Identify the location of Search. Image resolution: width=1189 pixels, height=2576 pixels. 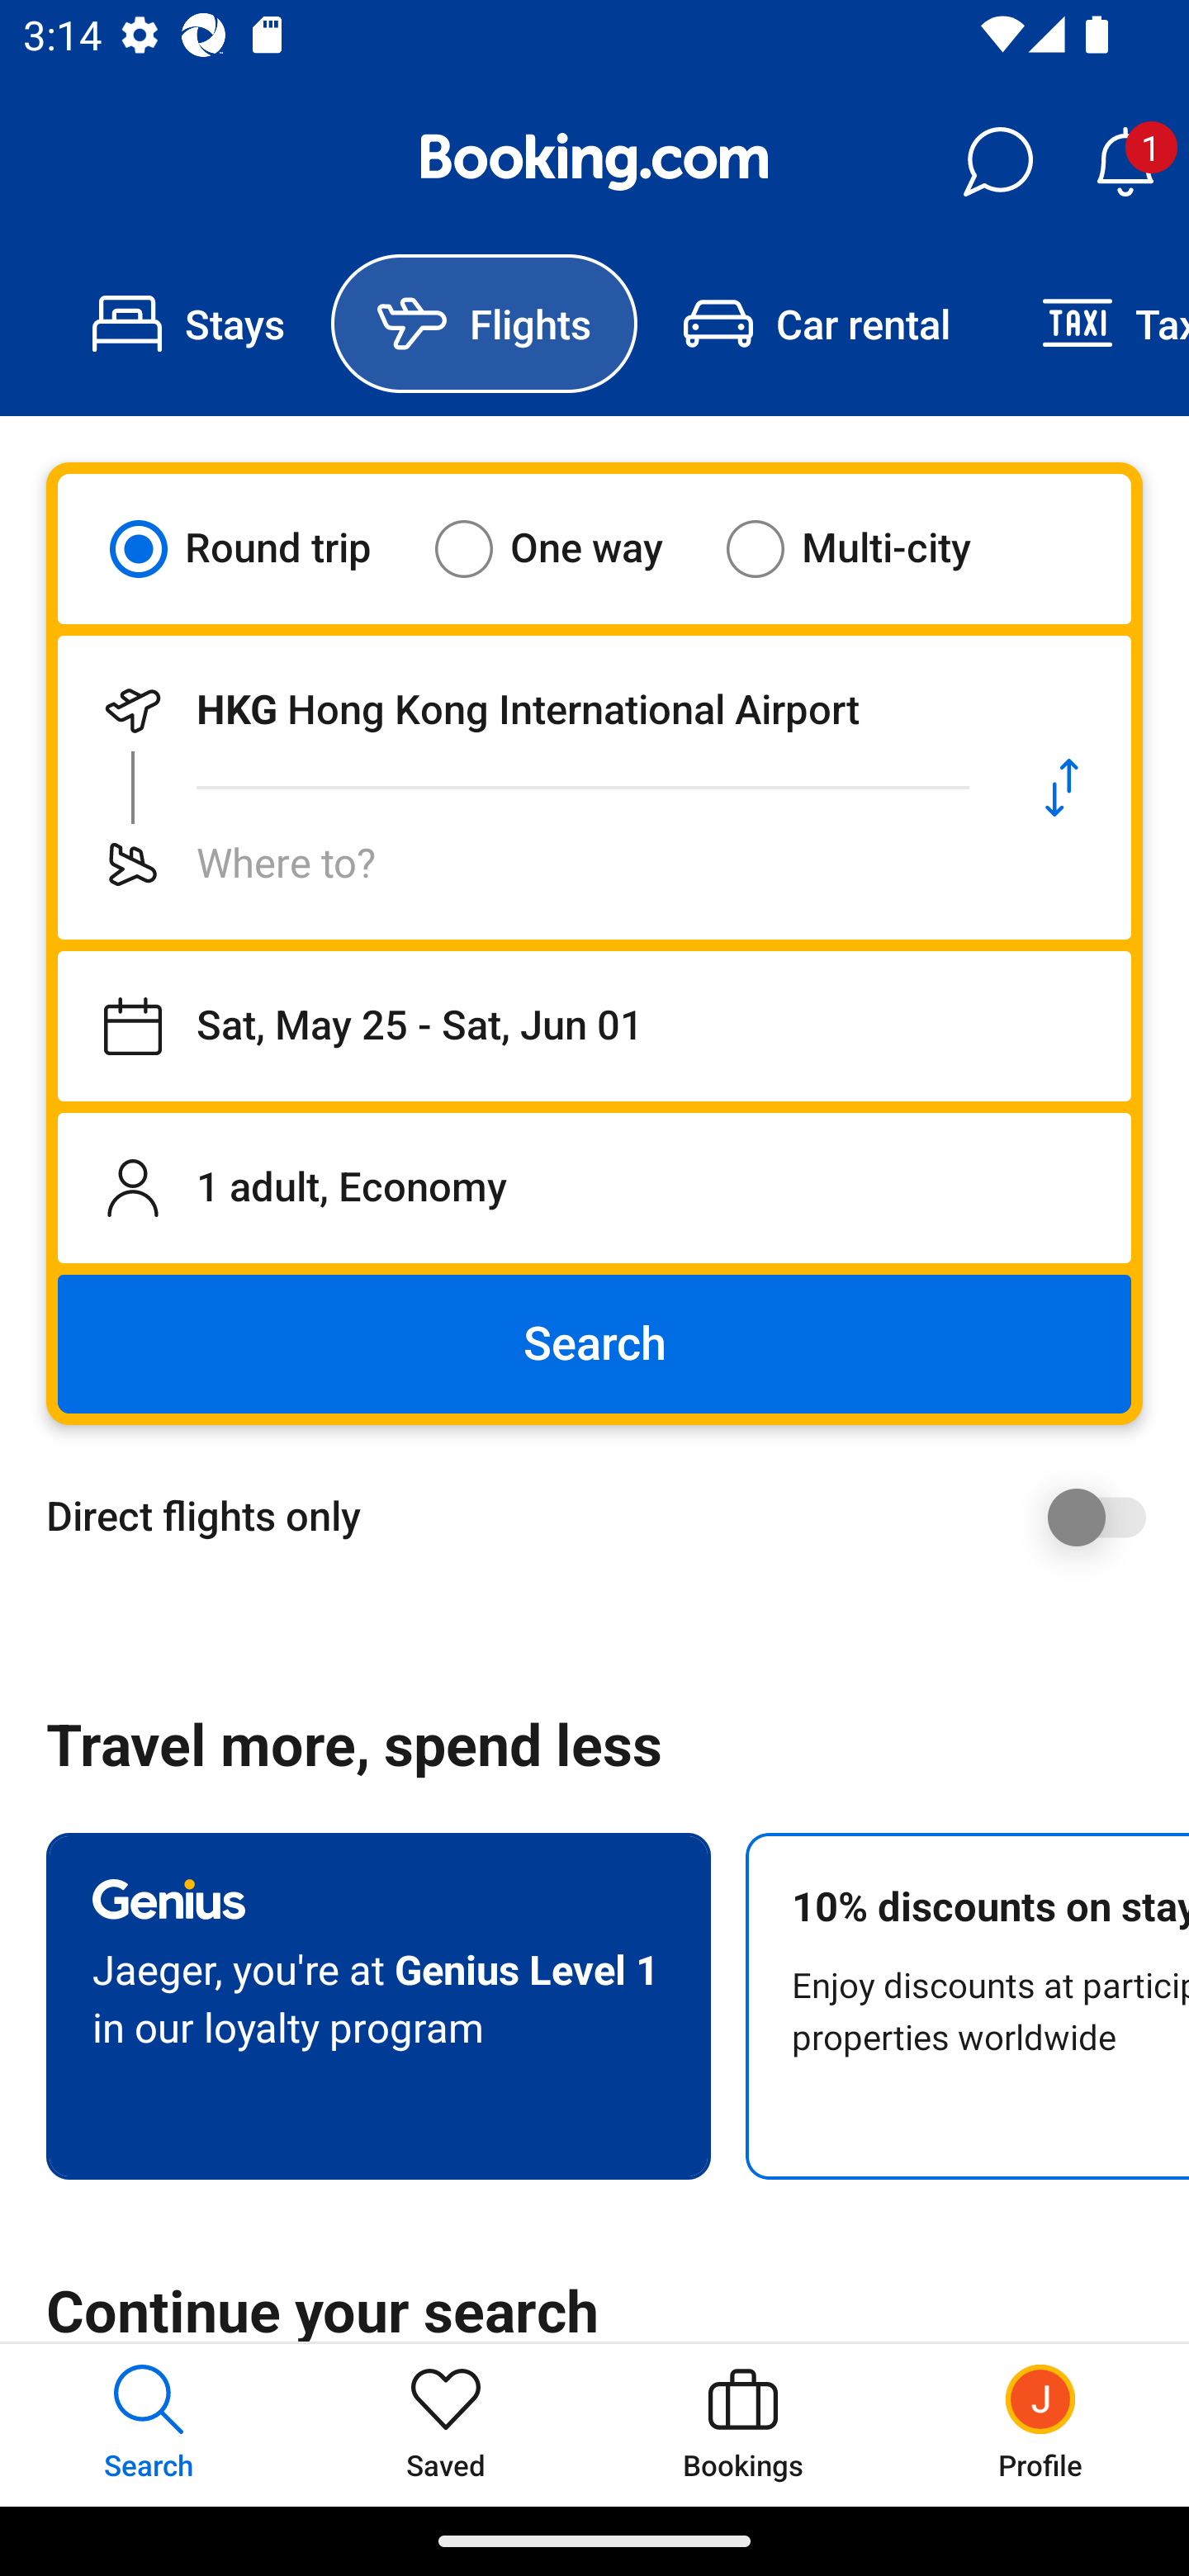
(594, 1344).